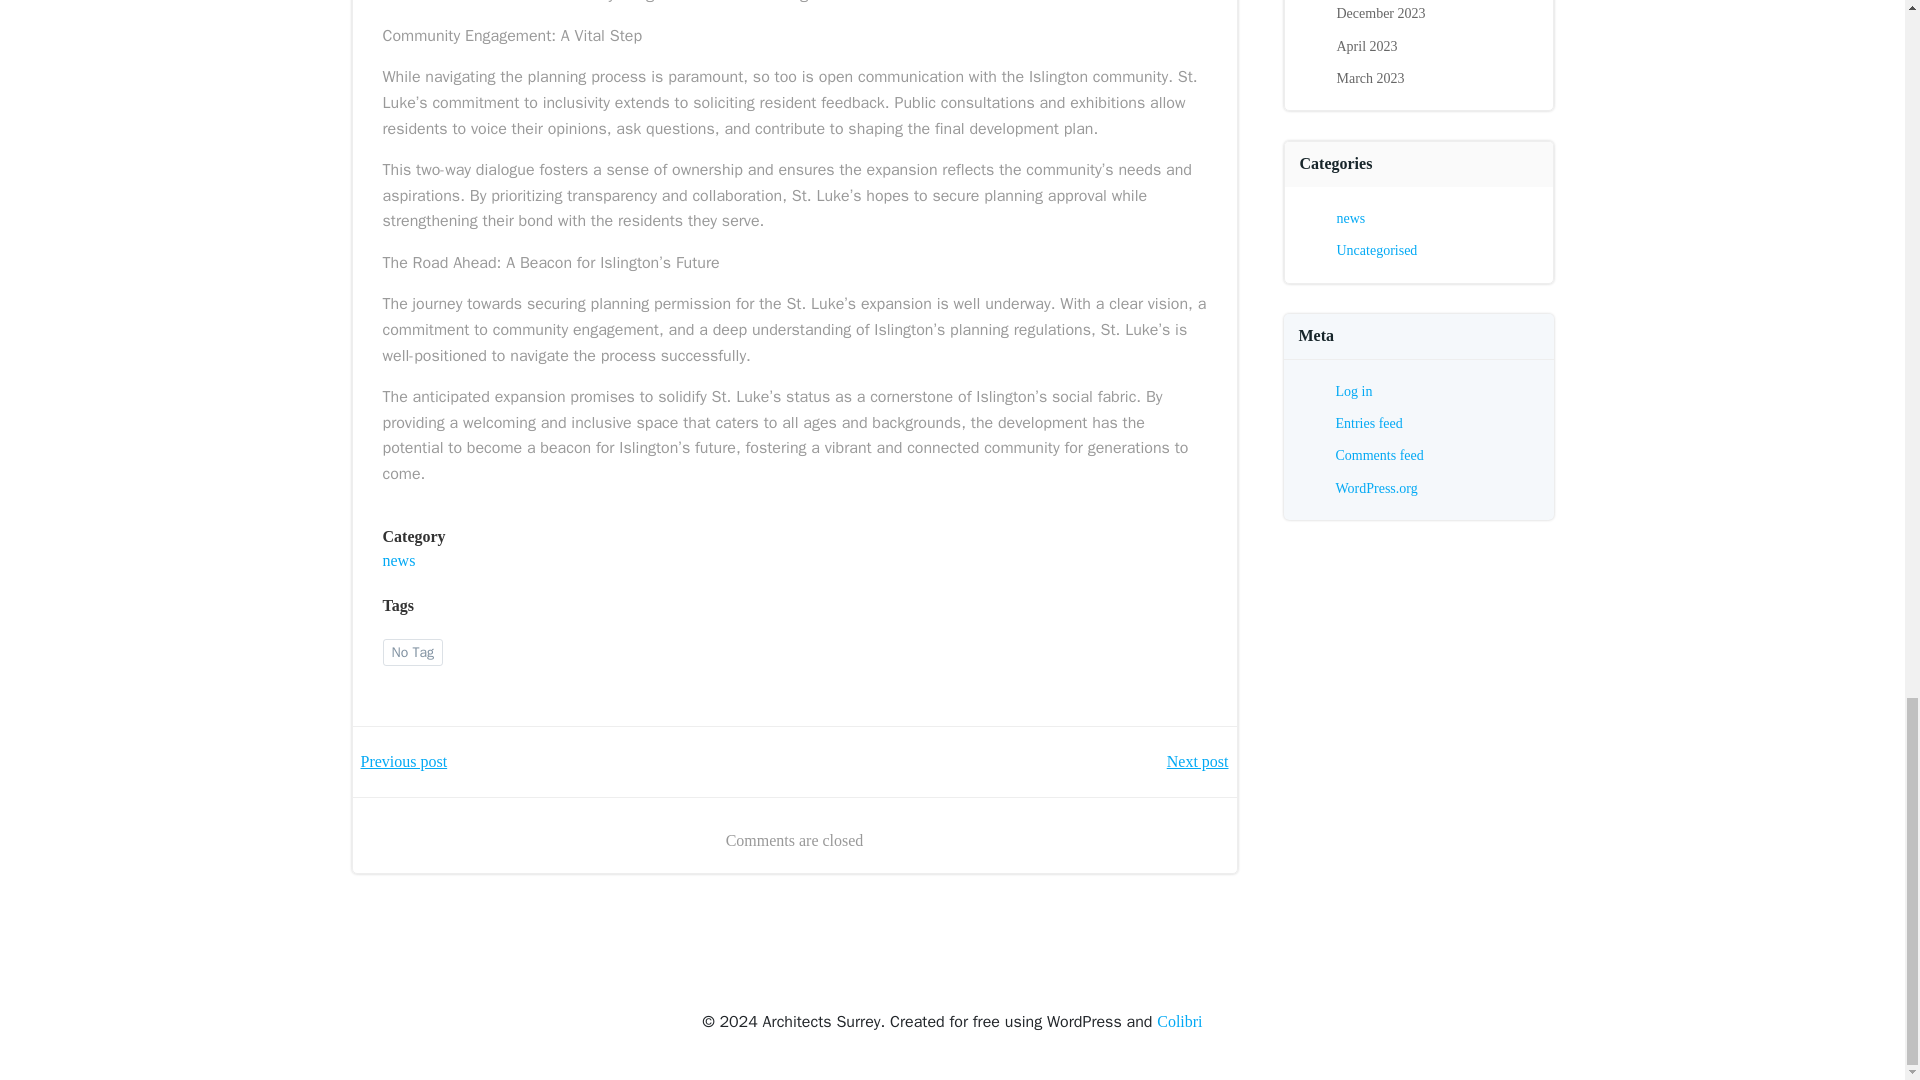  Describe the element at coordinates (398, 560) in the screenshot. I see `news` at that location.